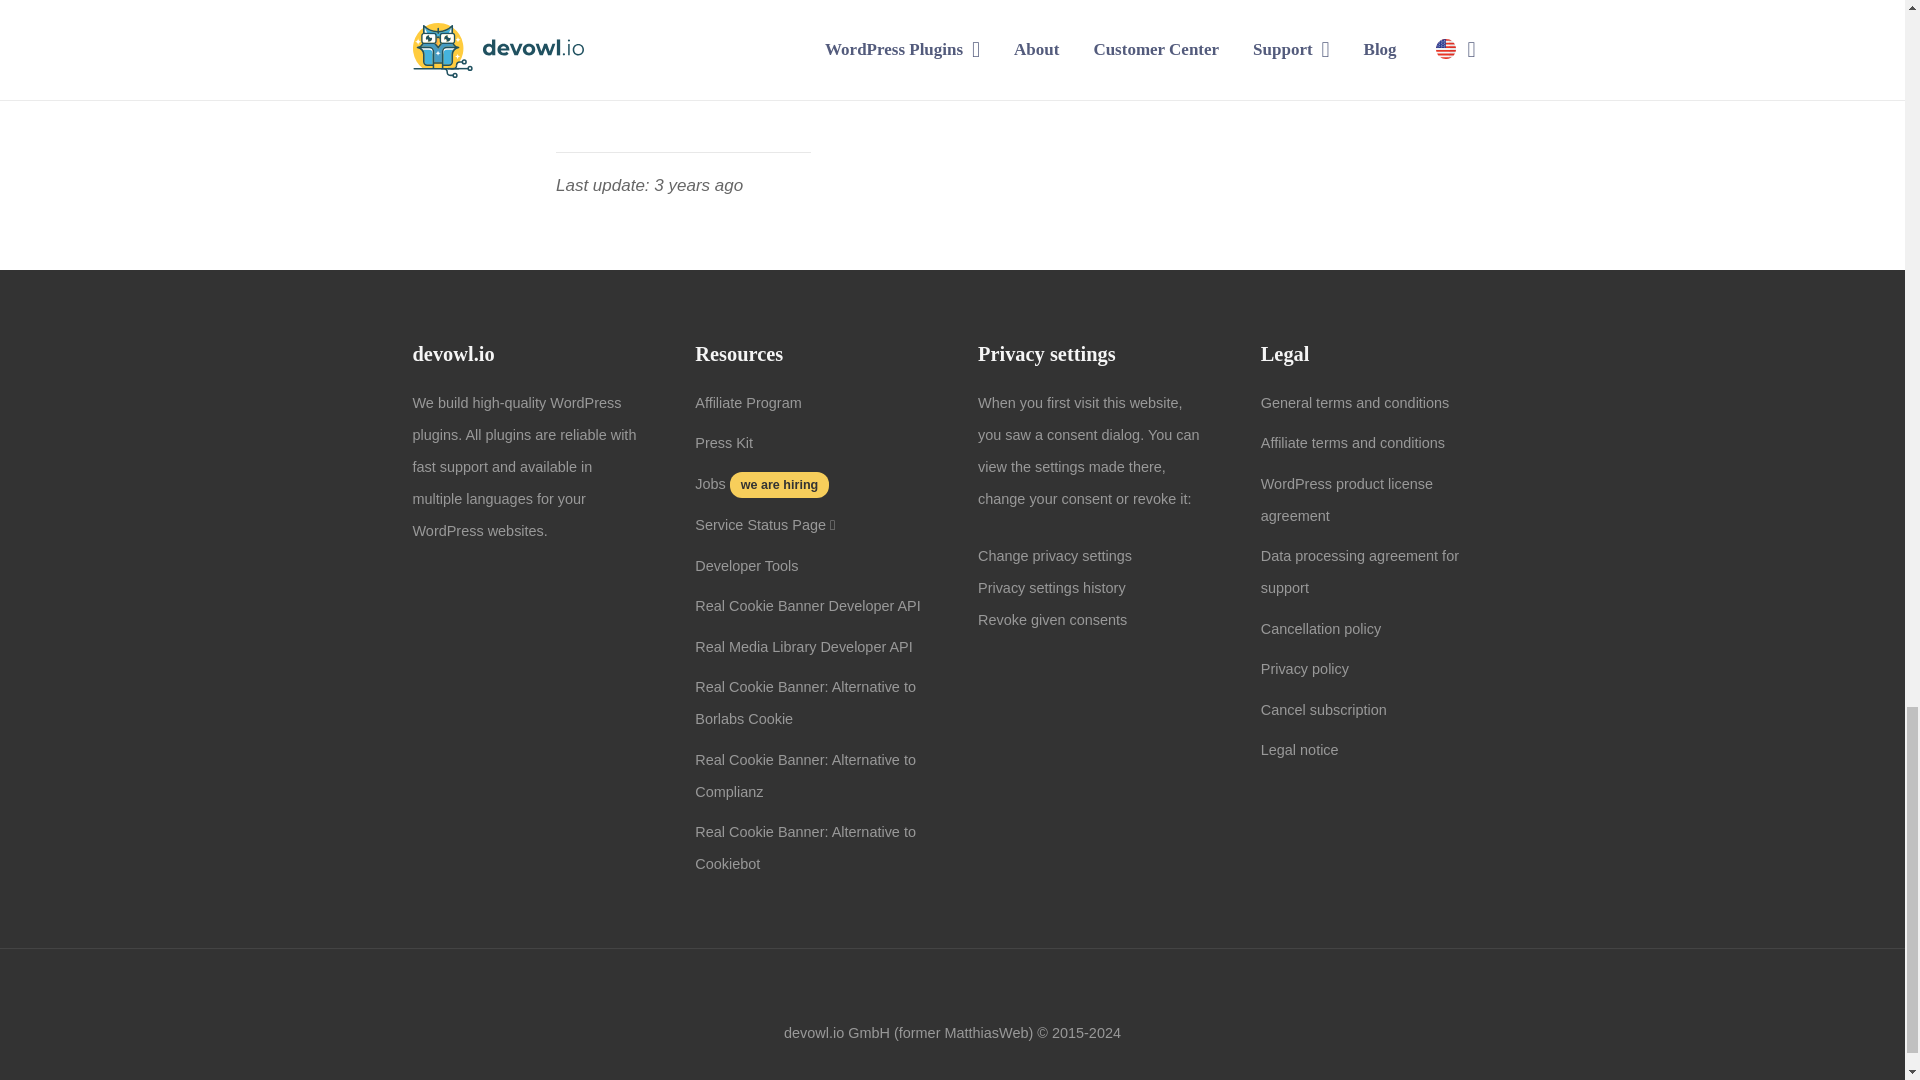  What do you see at coordinates (1353, 443) in the screenshot?
I see `Affiliate terms and conditions` at bounding box center [1353, 443].